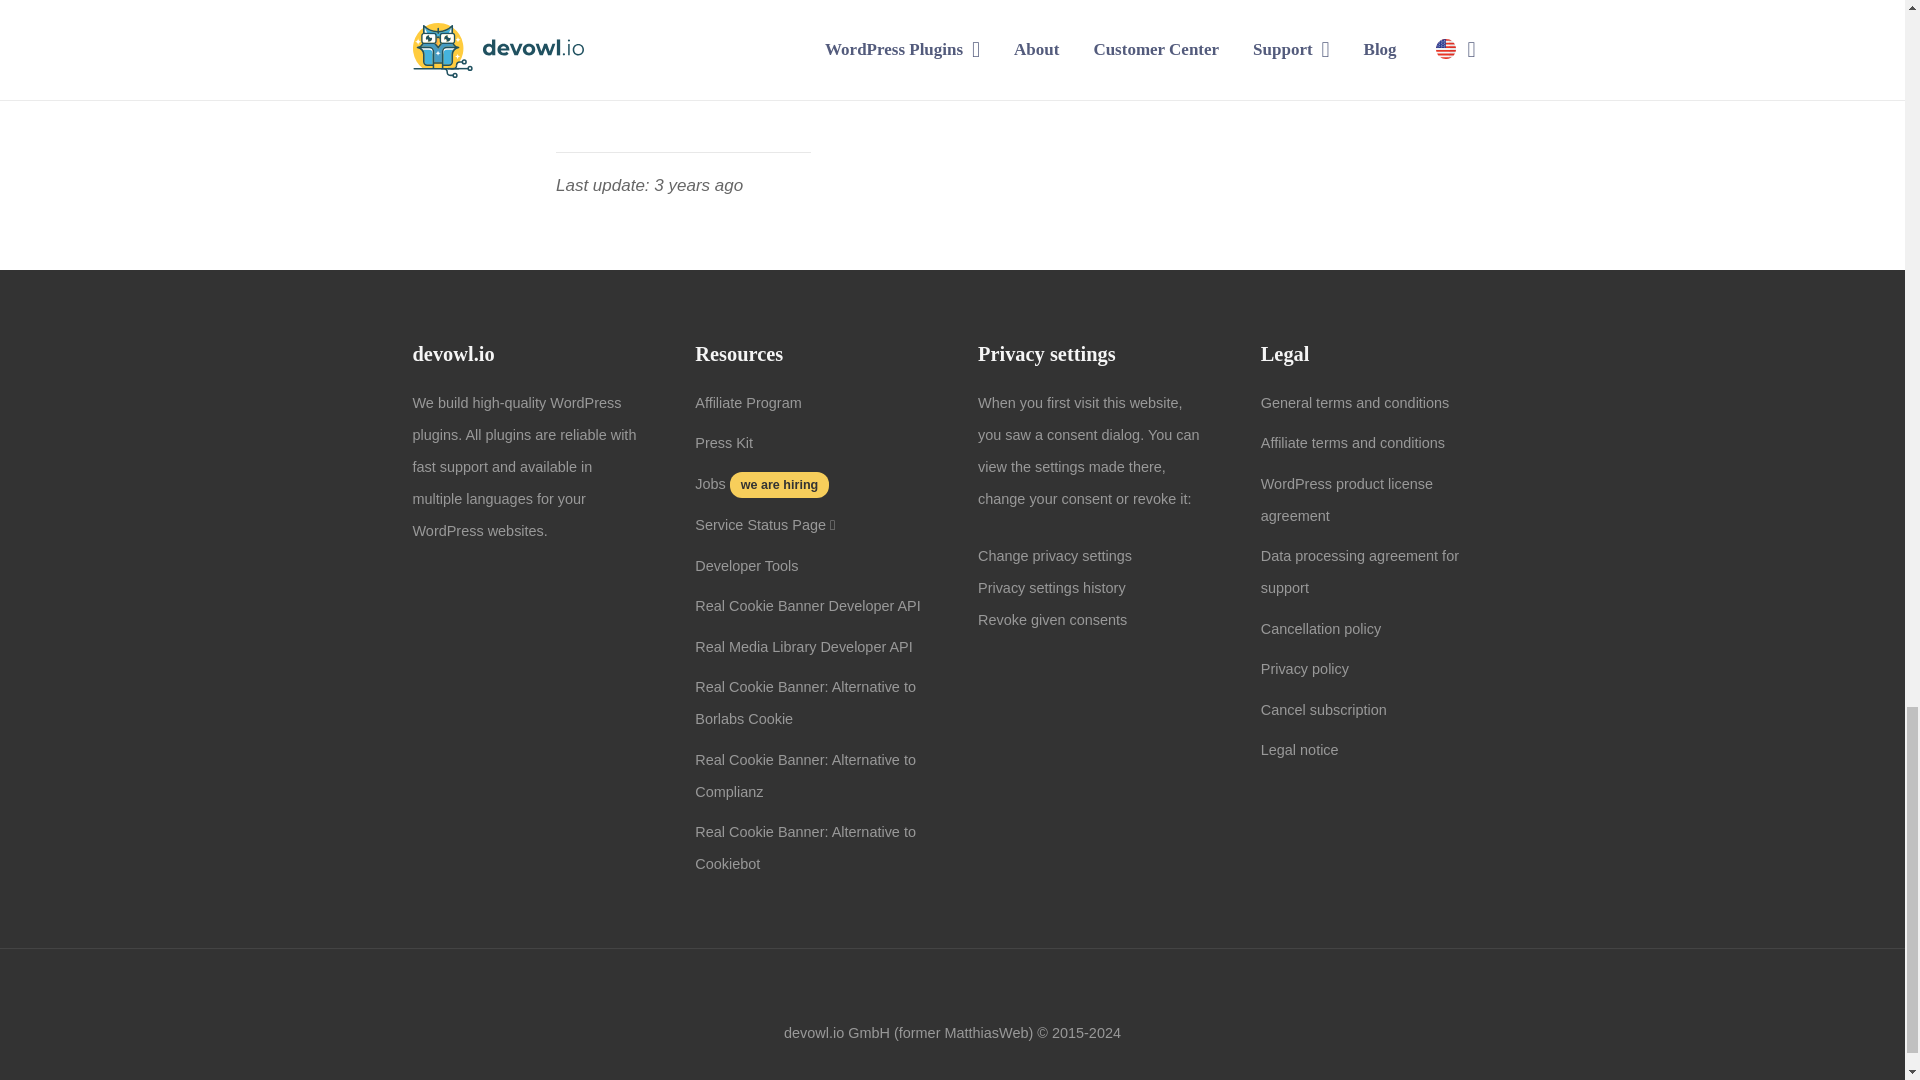  What do you see at coordinates (1353, 443) in the screenshot?
I see `Affiliate terms and conditions` at bounding box center [1353, 443].